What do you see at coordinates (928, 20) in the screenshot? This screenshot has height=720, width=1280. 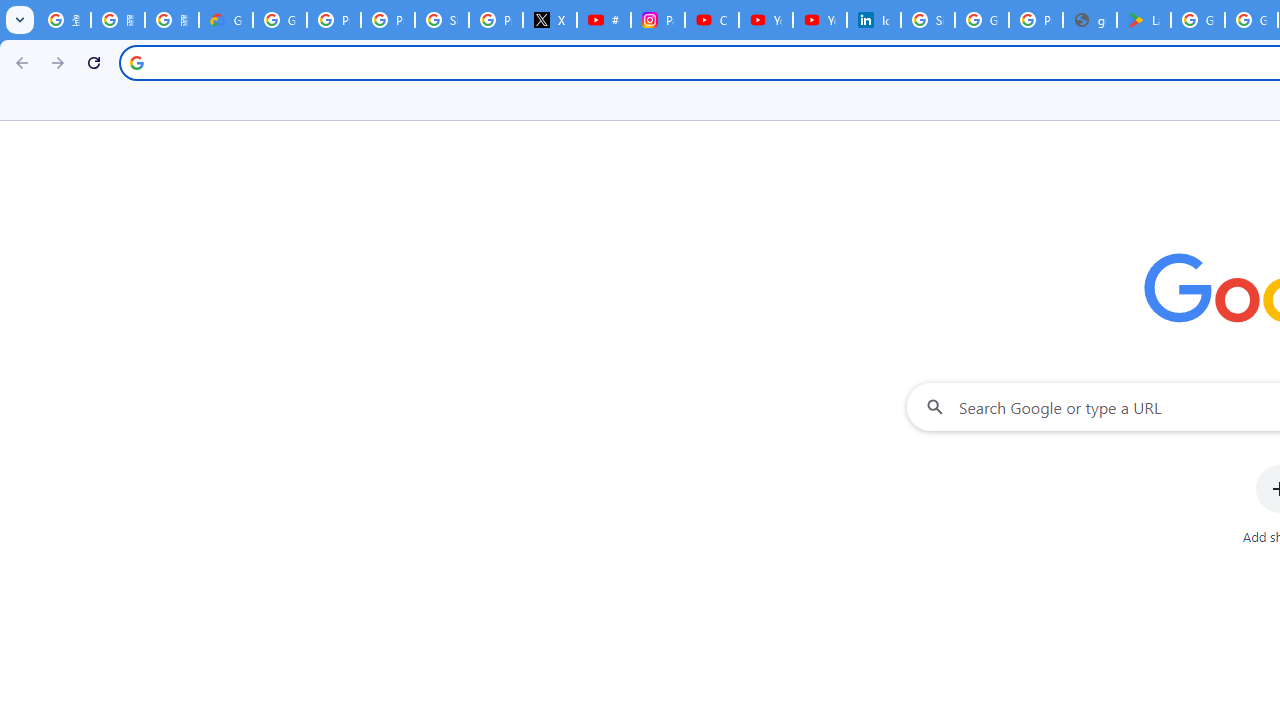 I see `Sign in - Google Accounts` at bounding box center [928, 20].